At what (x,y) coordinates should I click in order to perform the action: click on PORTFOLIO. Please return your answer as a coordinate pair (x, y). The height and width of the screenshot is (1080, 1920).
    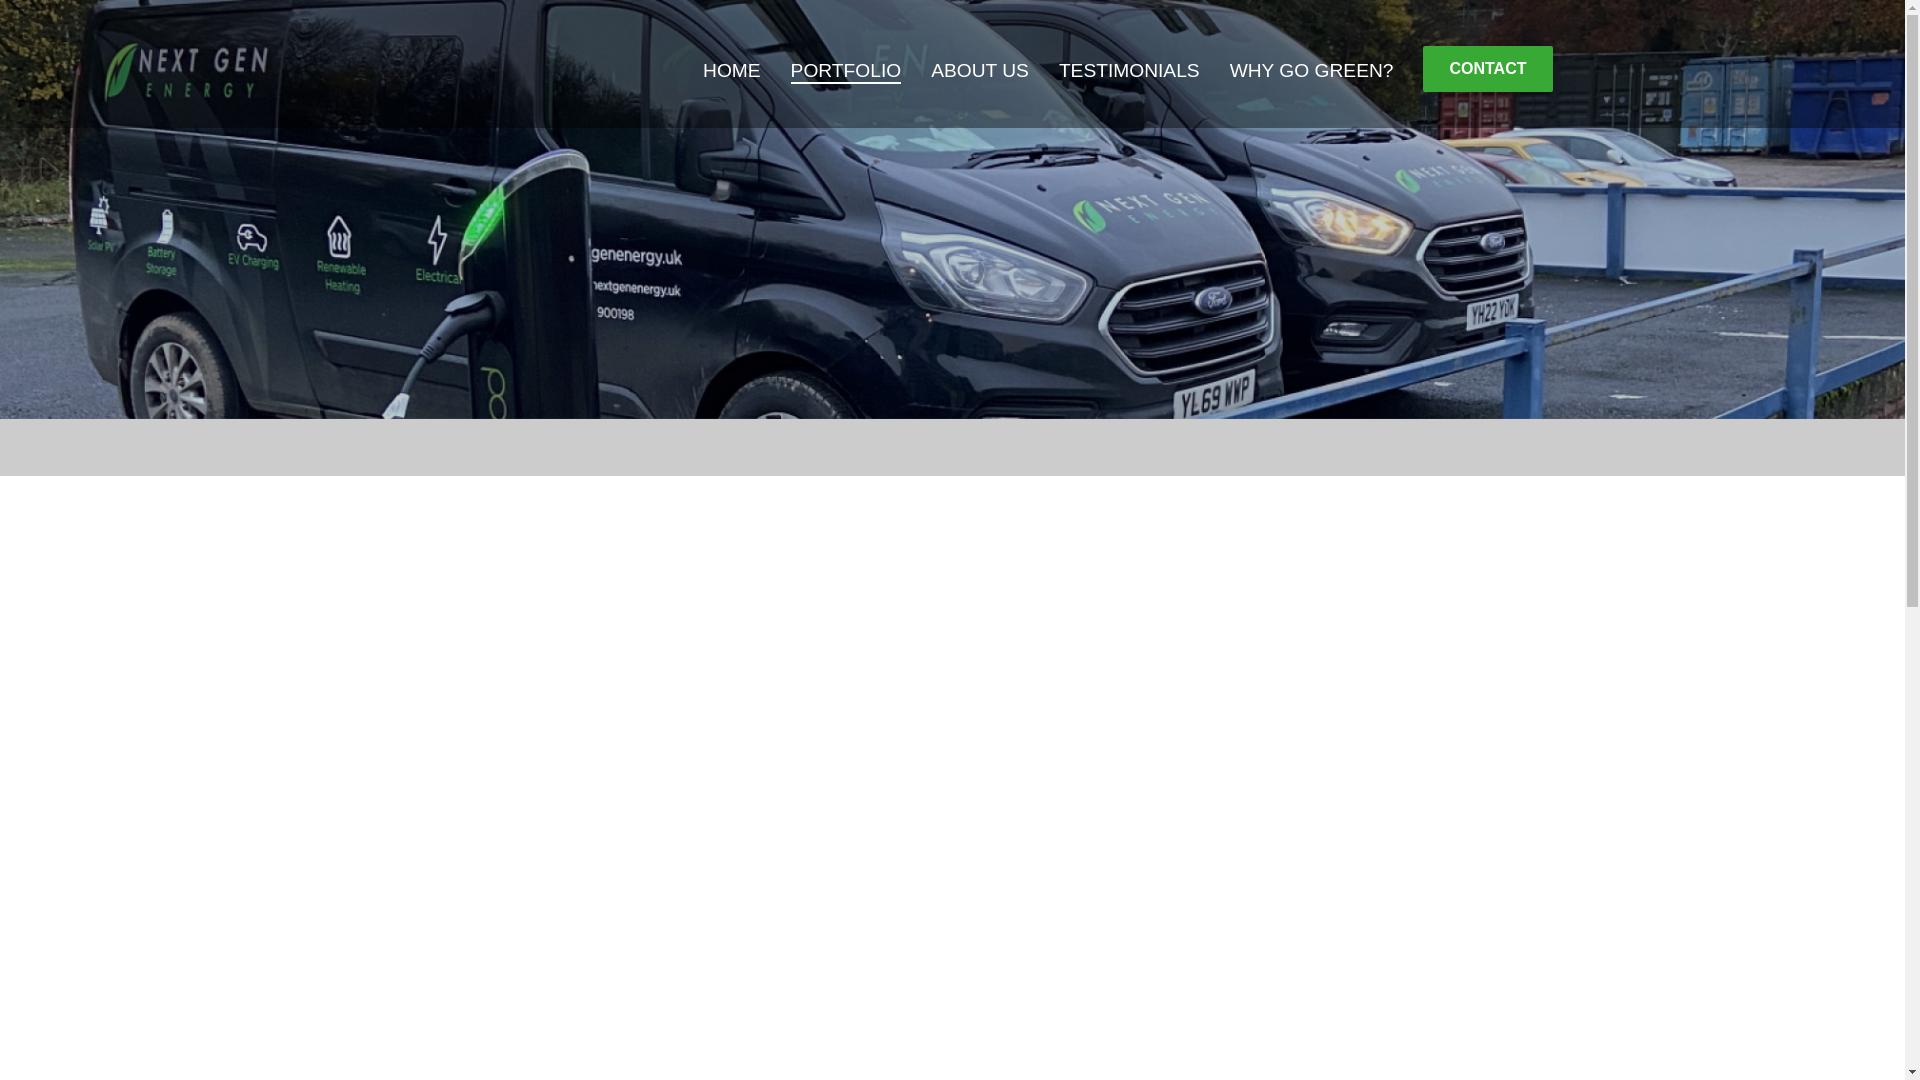
    Looking at the image, I should click on (846, 71).